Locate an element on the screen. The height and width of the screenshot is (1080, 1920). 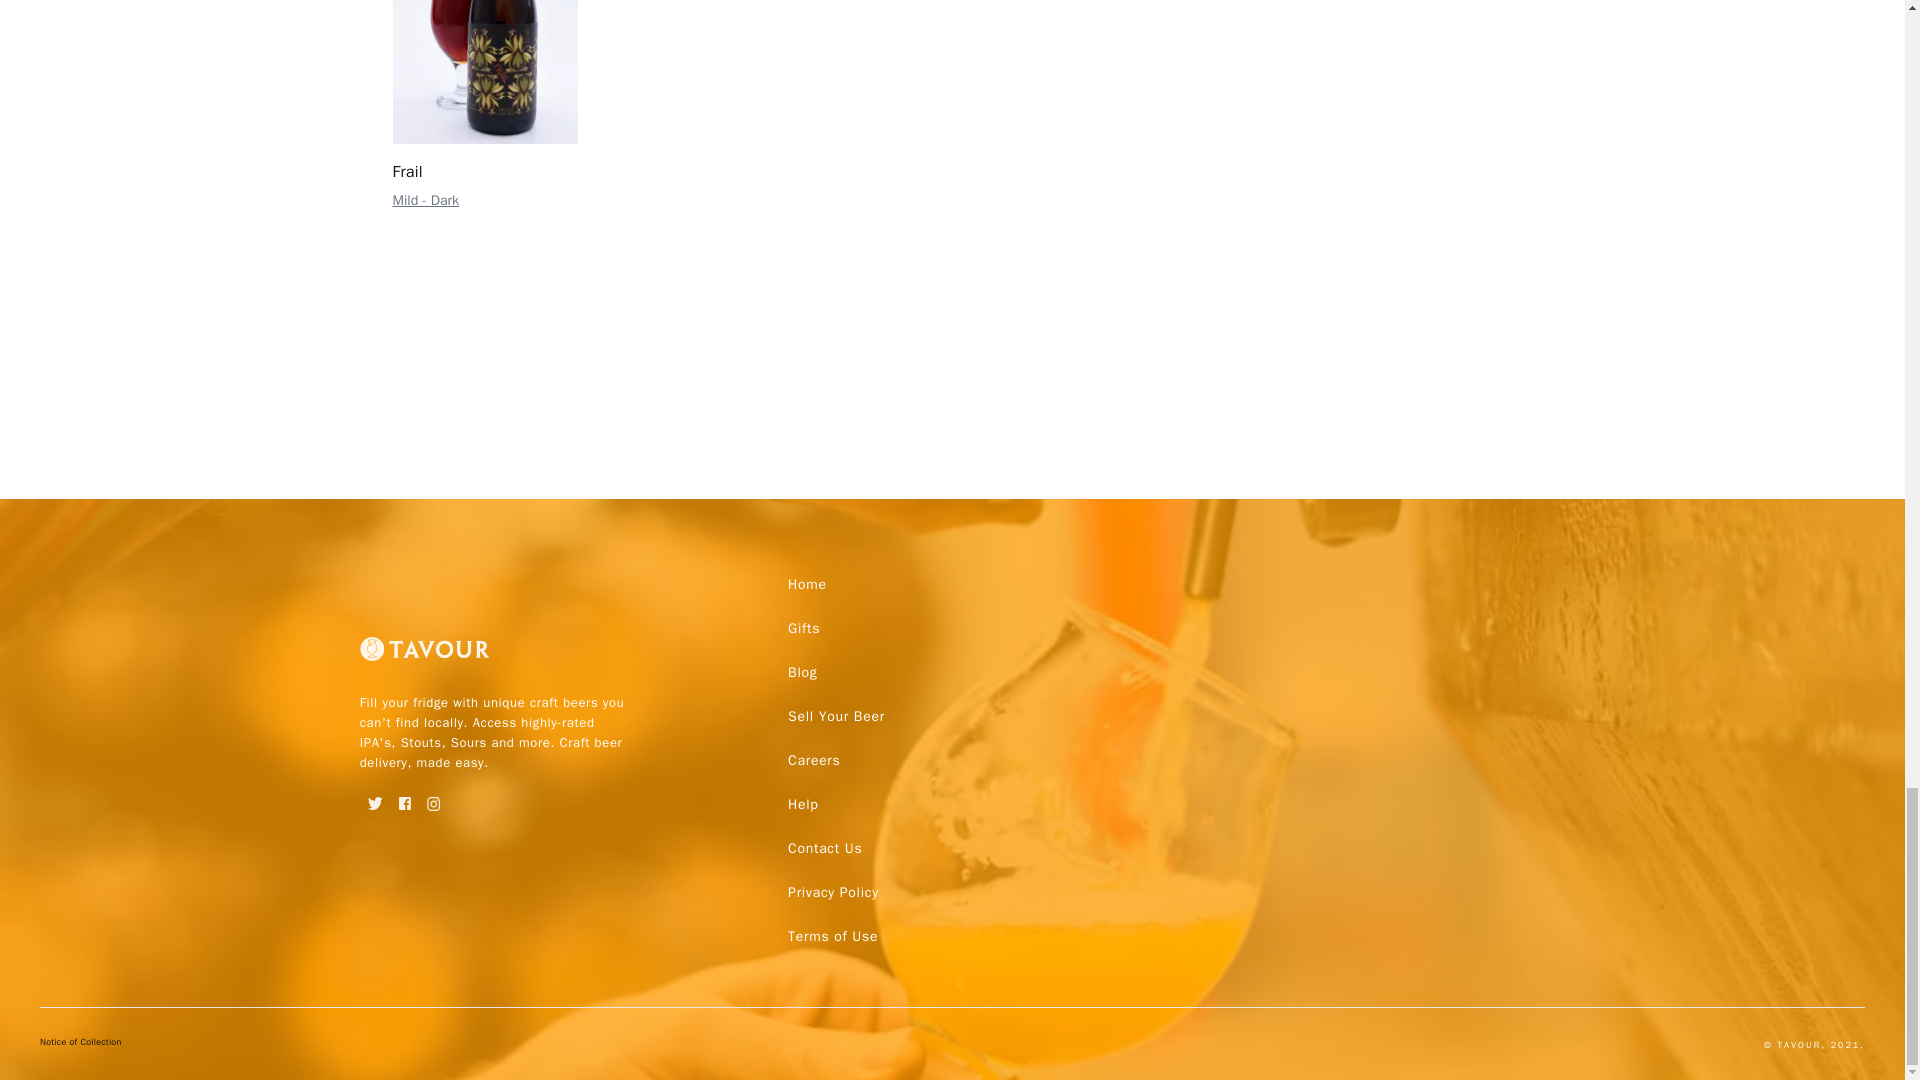
FAQ is located at coordinates (824, 848).